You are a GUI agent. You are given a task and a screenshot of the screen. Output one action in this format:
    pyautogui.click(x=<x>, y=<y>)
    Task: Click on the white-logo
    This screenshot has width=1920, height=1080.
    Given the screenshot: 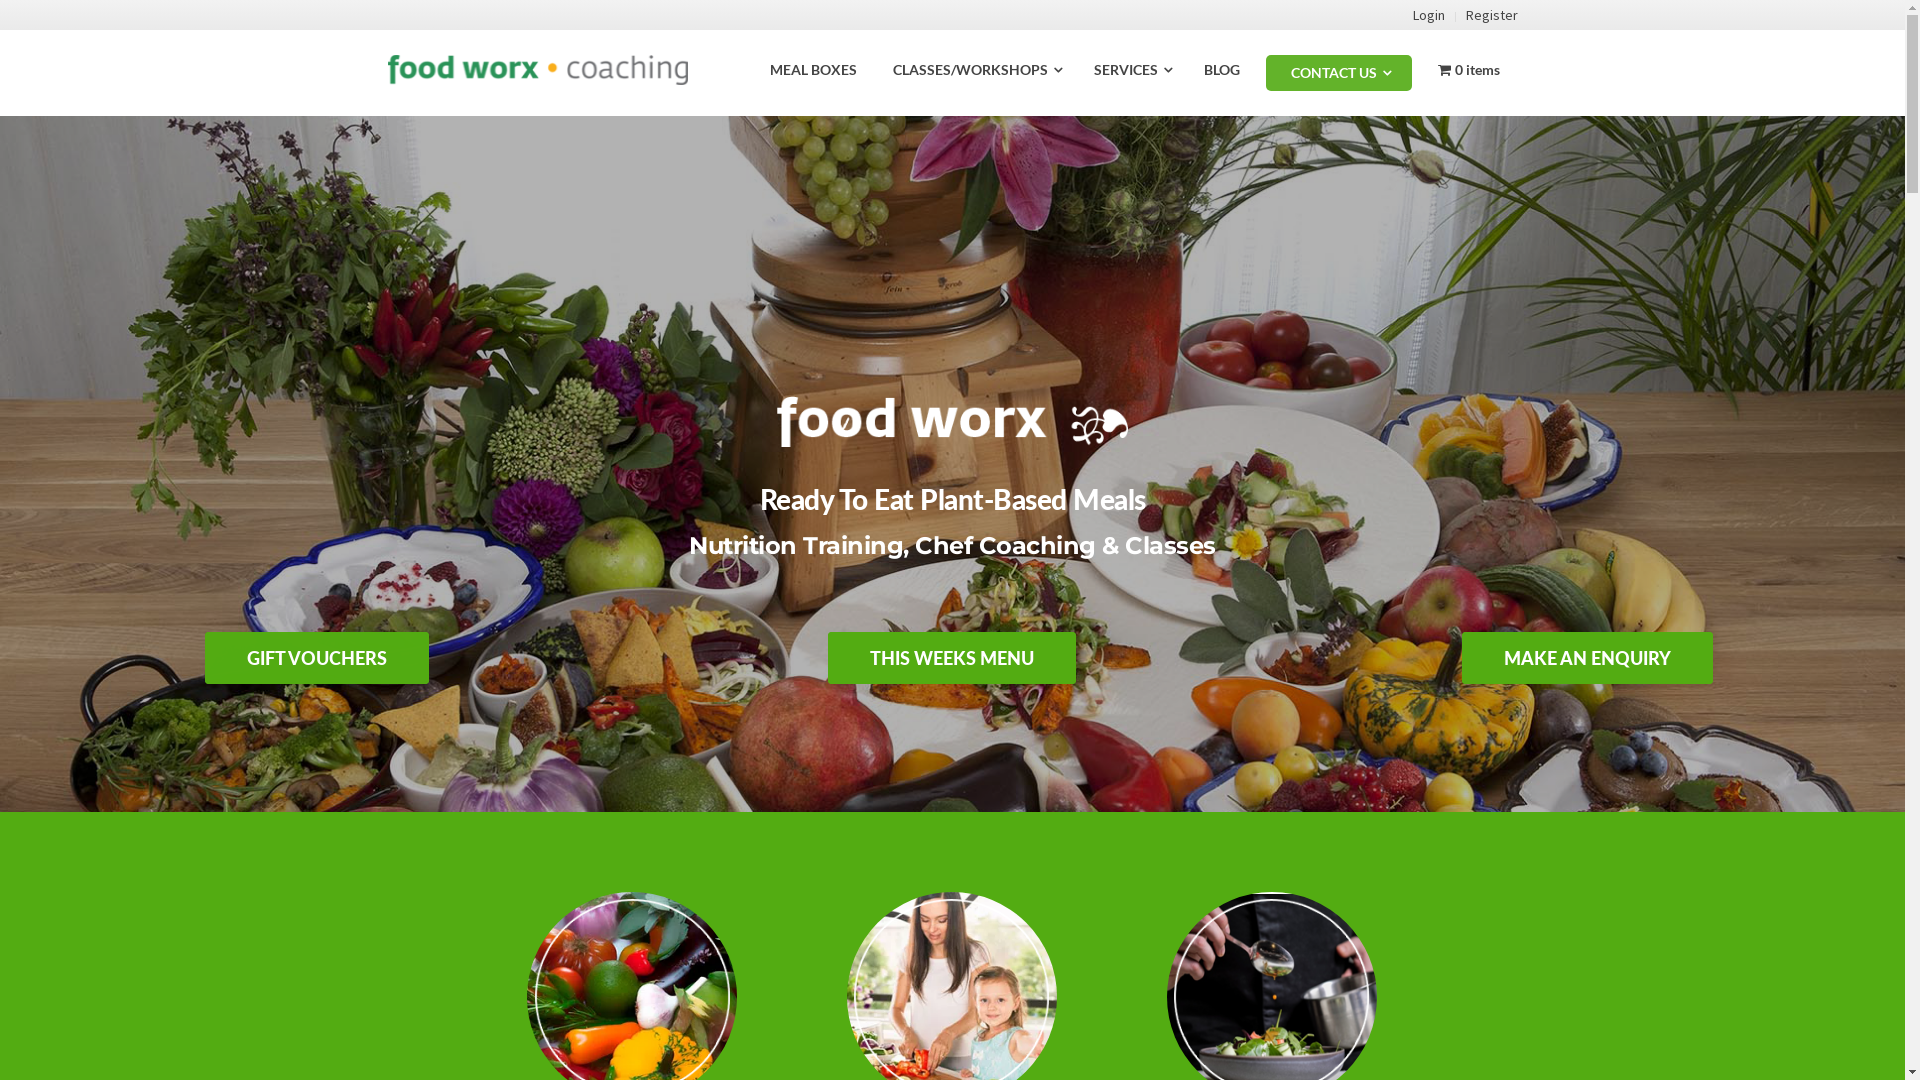 What is the action you would take?
    pyautogui.click(x=953, y=421)
    